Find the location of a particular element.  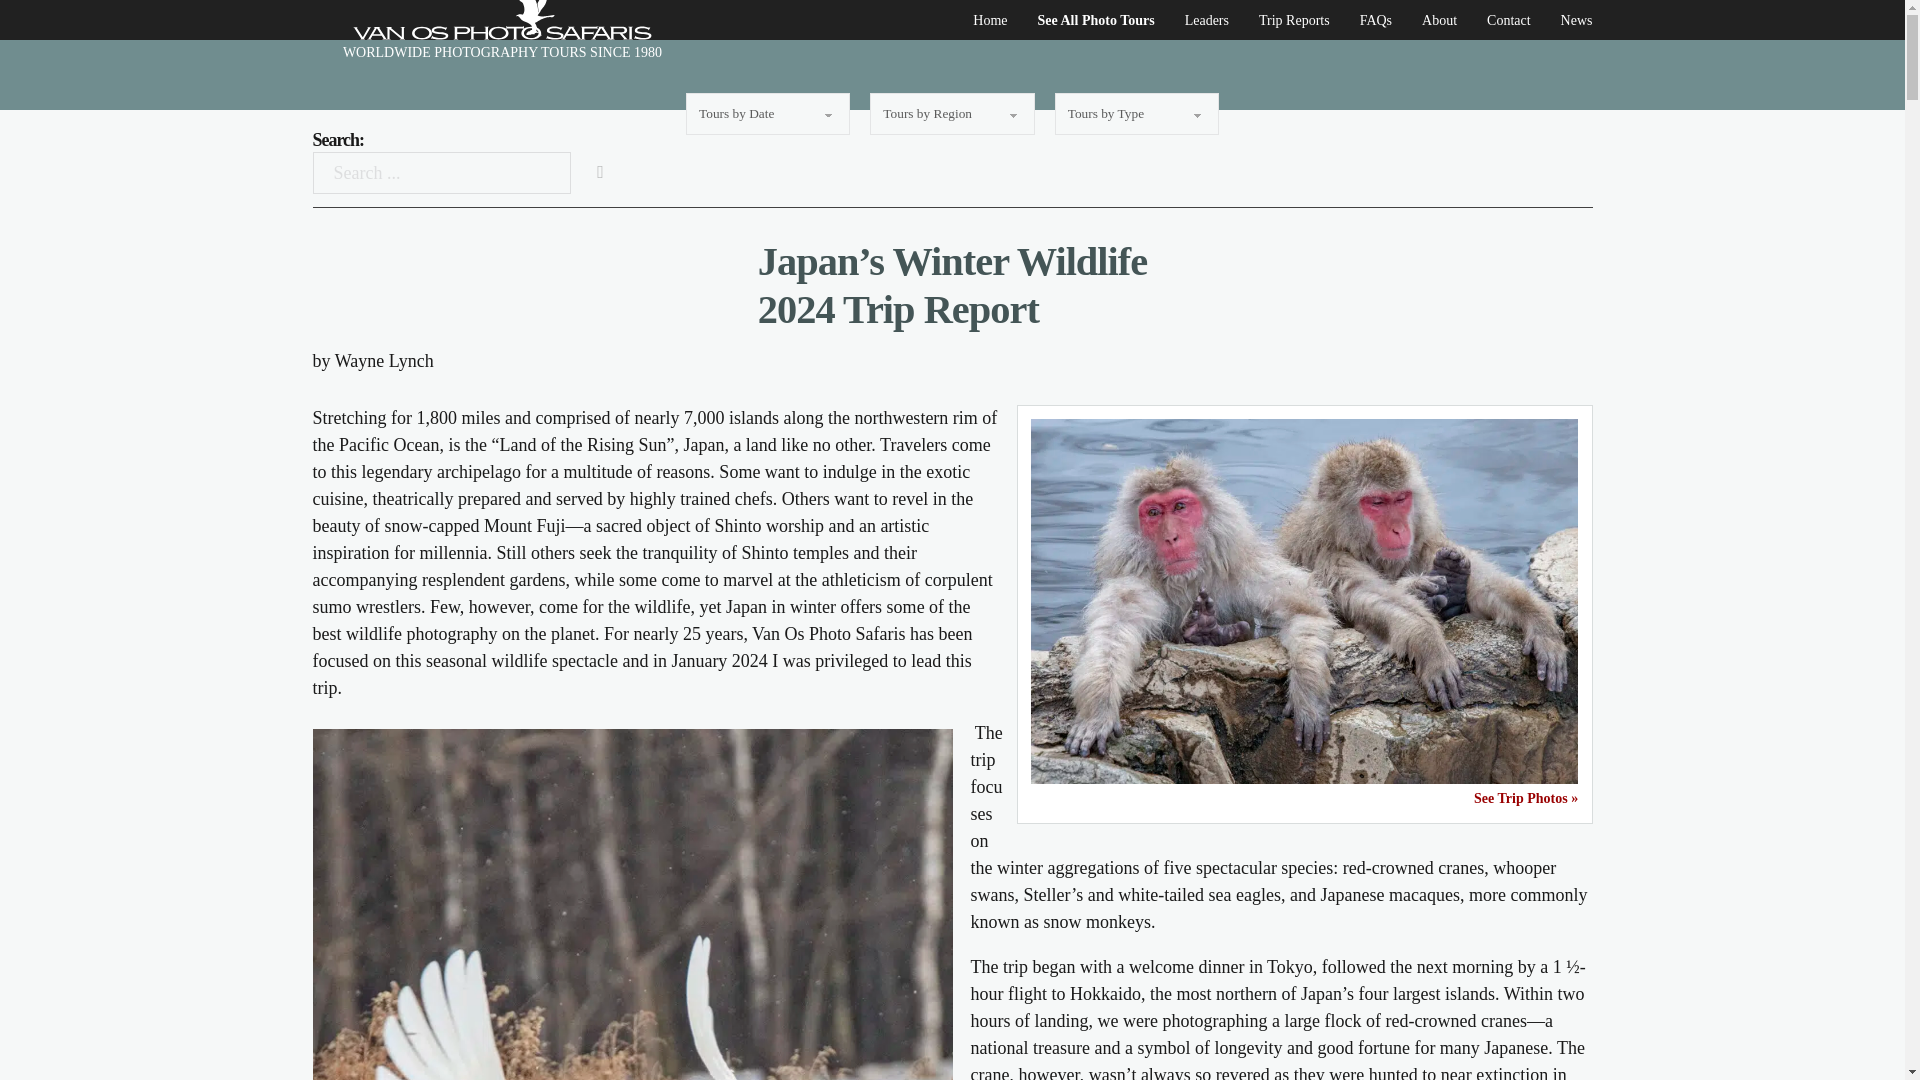

Home is located at coordinates (990, 20).